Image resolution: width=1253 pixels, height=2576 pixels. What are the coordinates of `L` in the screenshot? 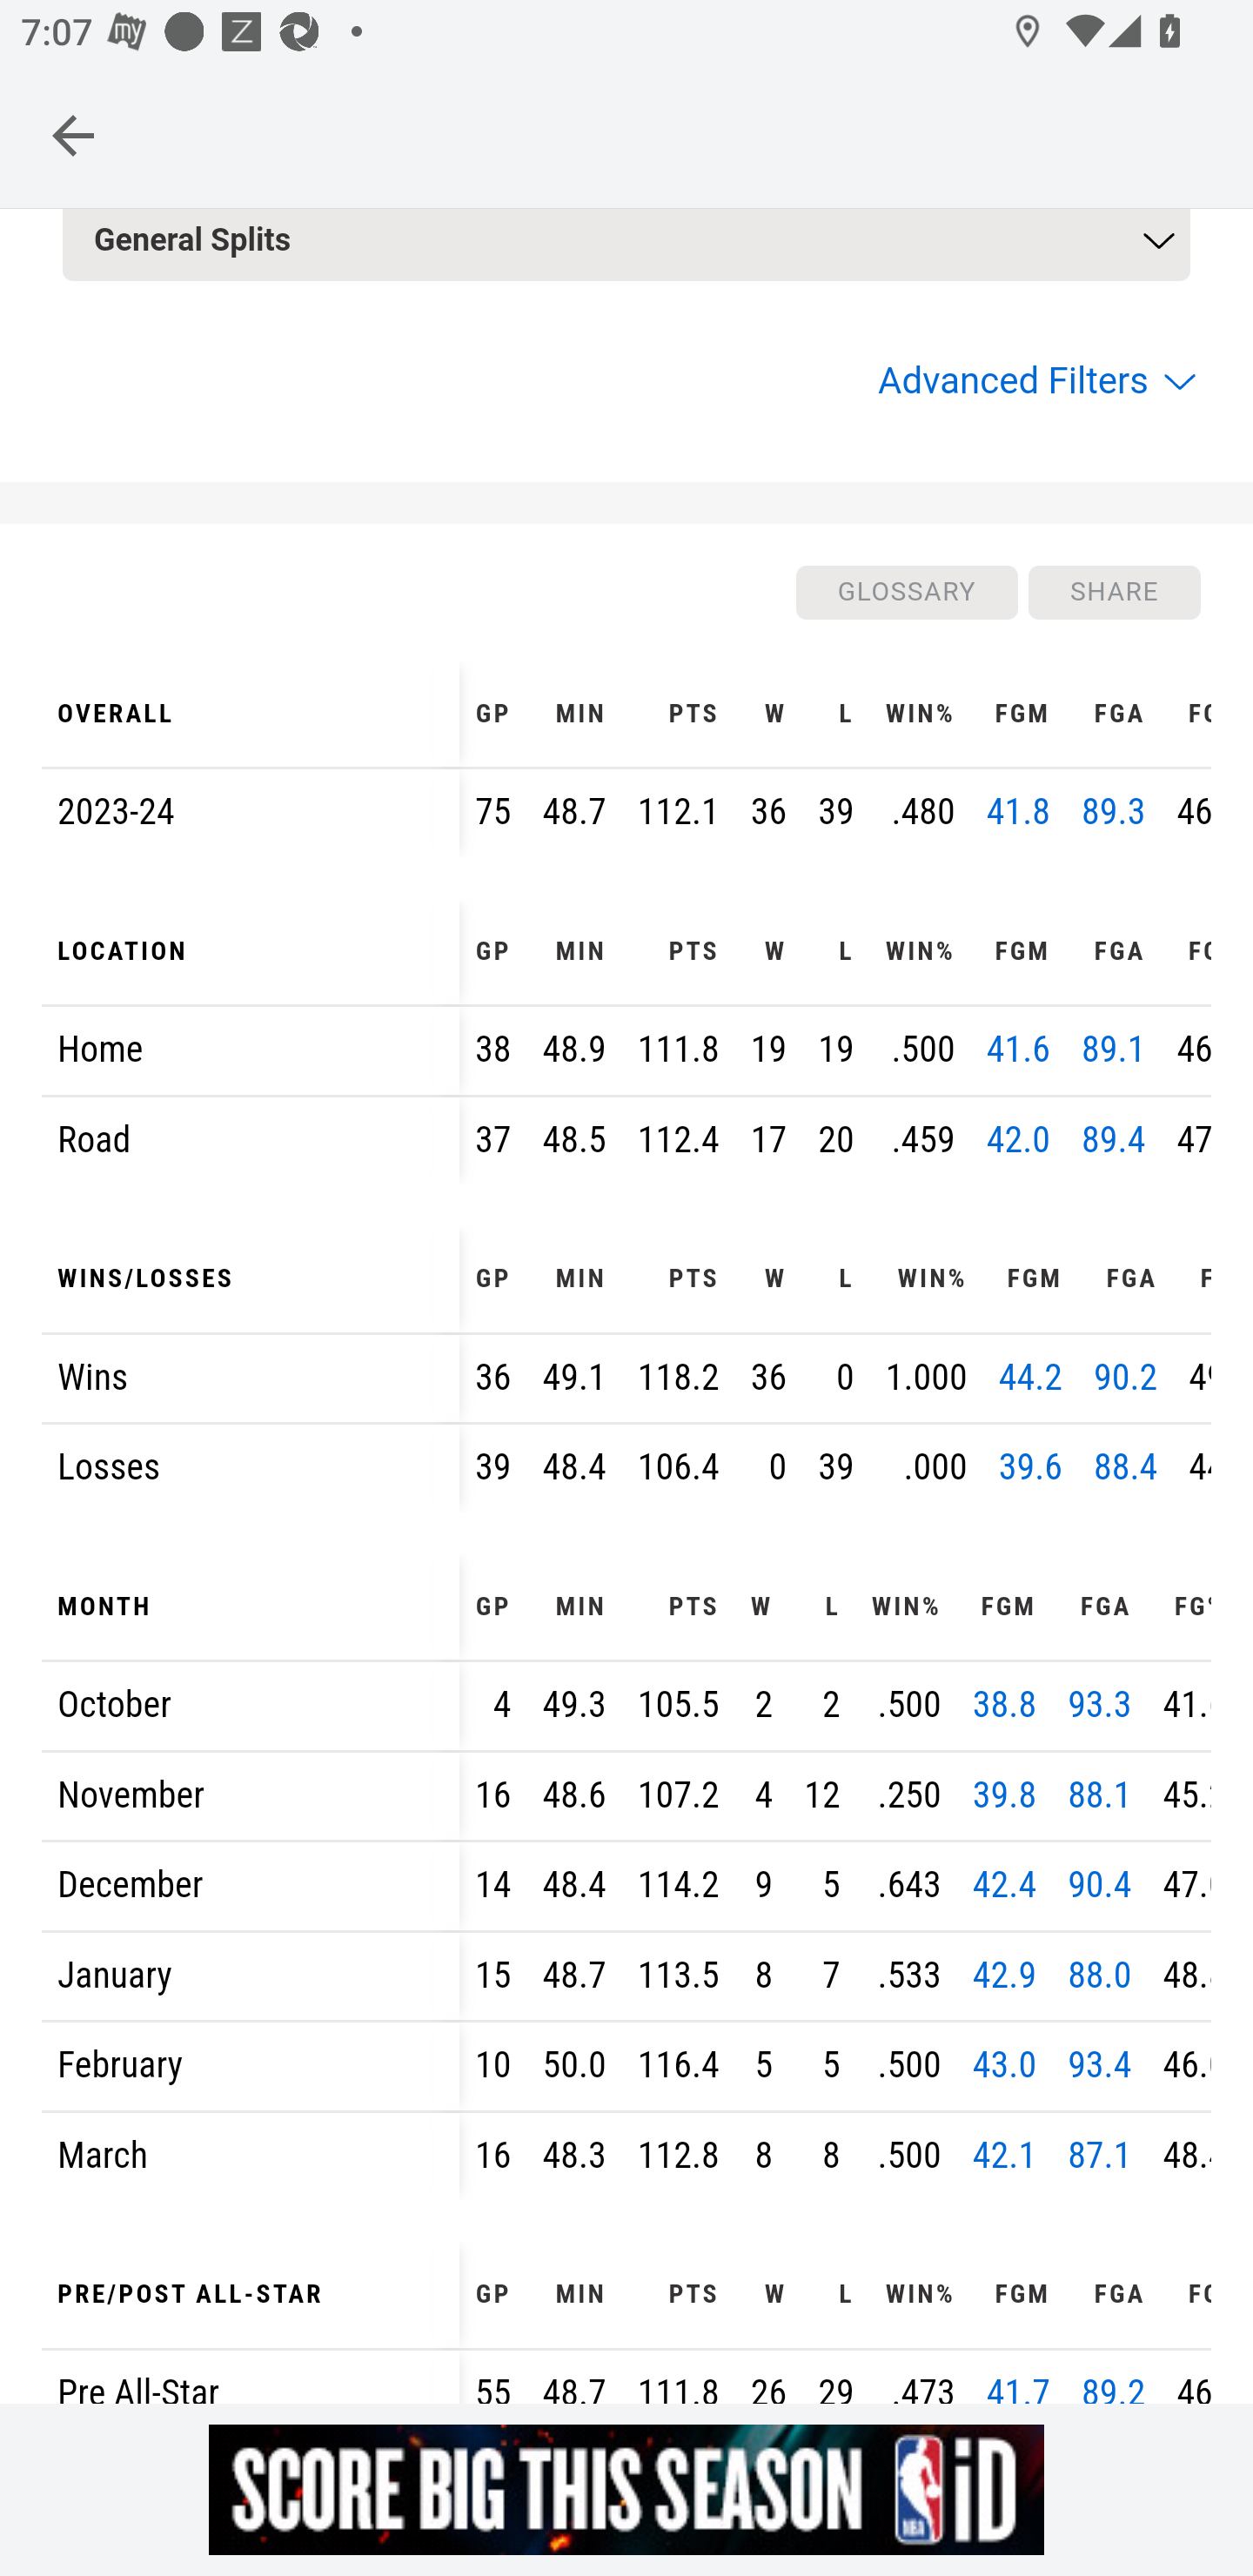 It's located at (837, 714).